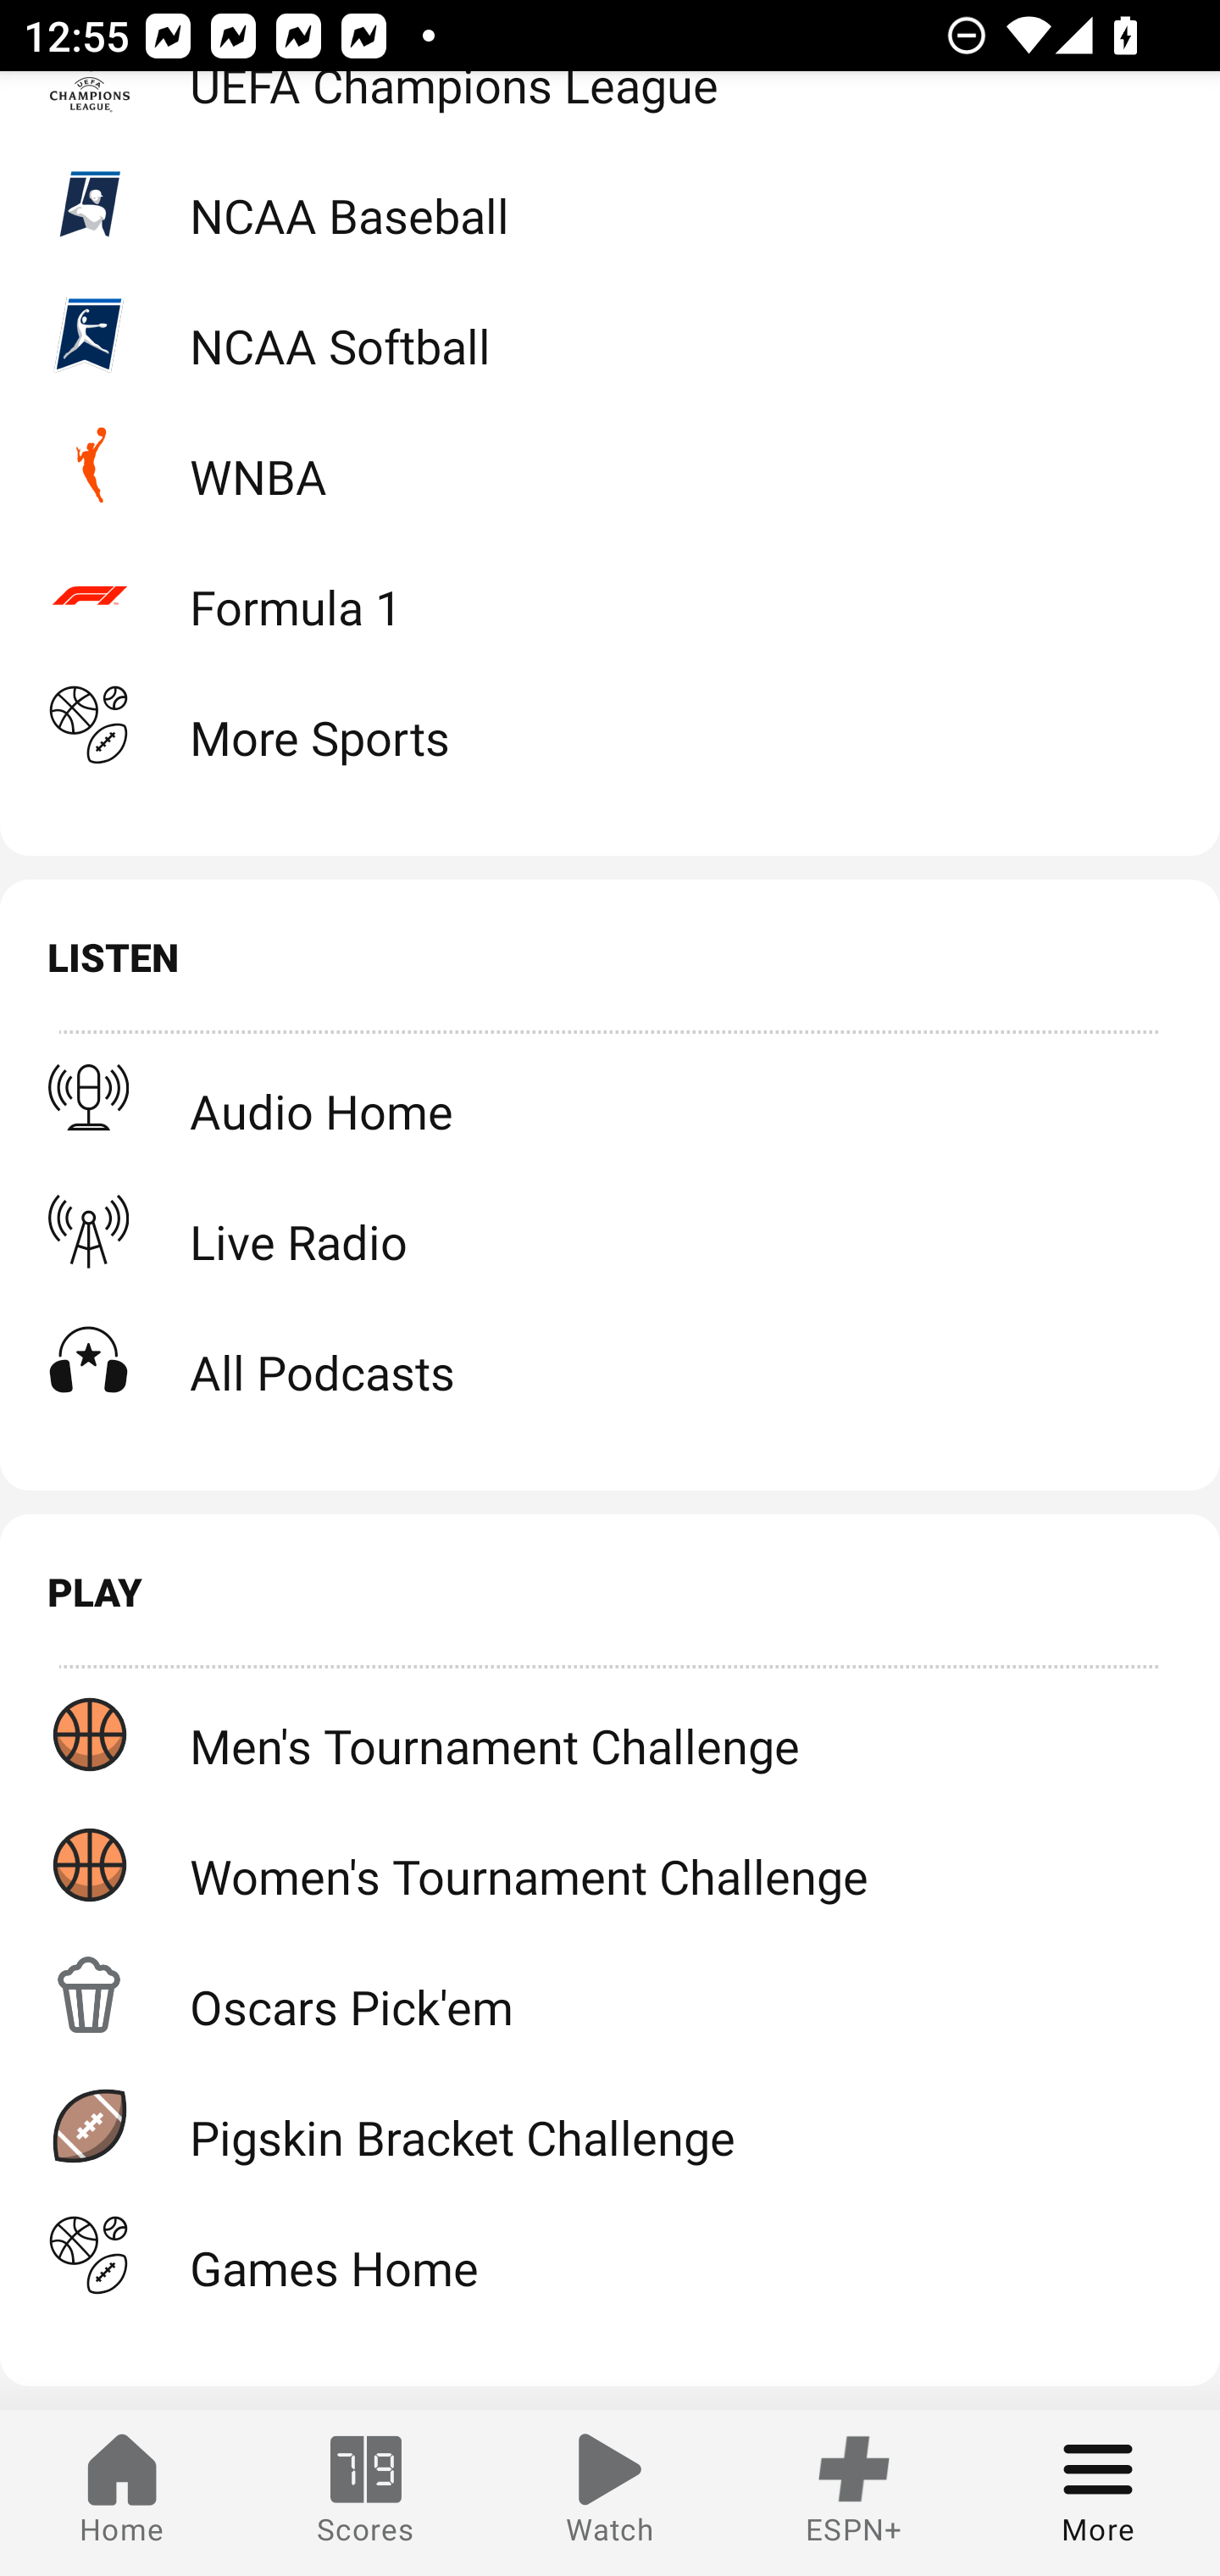 The width and height of the screenshot is (1220, 2576). What do you see at coordinates (610, 725) in the screenshot?
I see `More Sports A More Sports` at bounding box center [610, 725].